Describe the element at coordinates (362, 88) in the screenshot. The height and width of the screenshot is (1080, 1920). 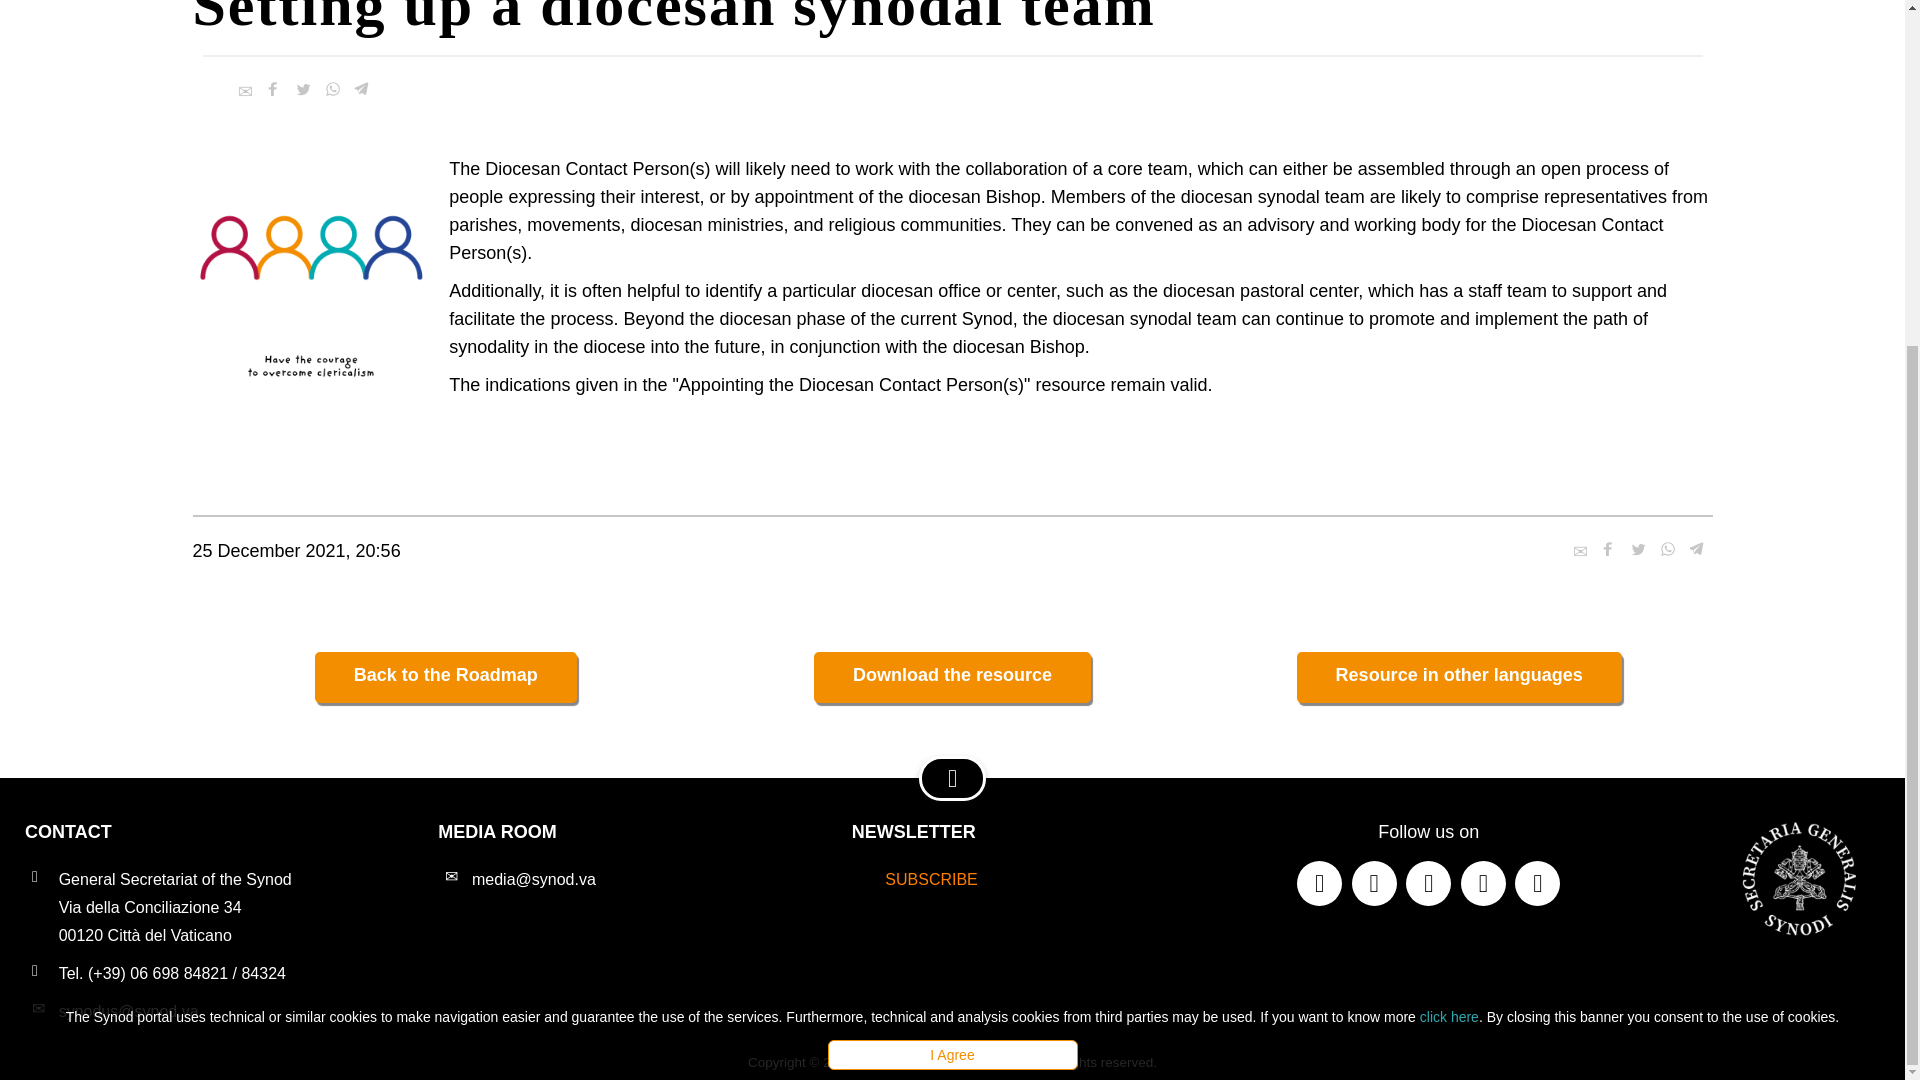
I see `telegram` at that location.